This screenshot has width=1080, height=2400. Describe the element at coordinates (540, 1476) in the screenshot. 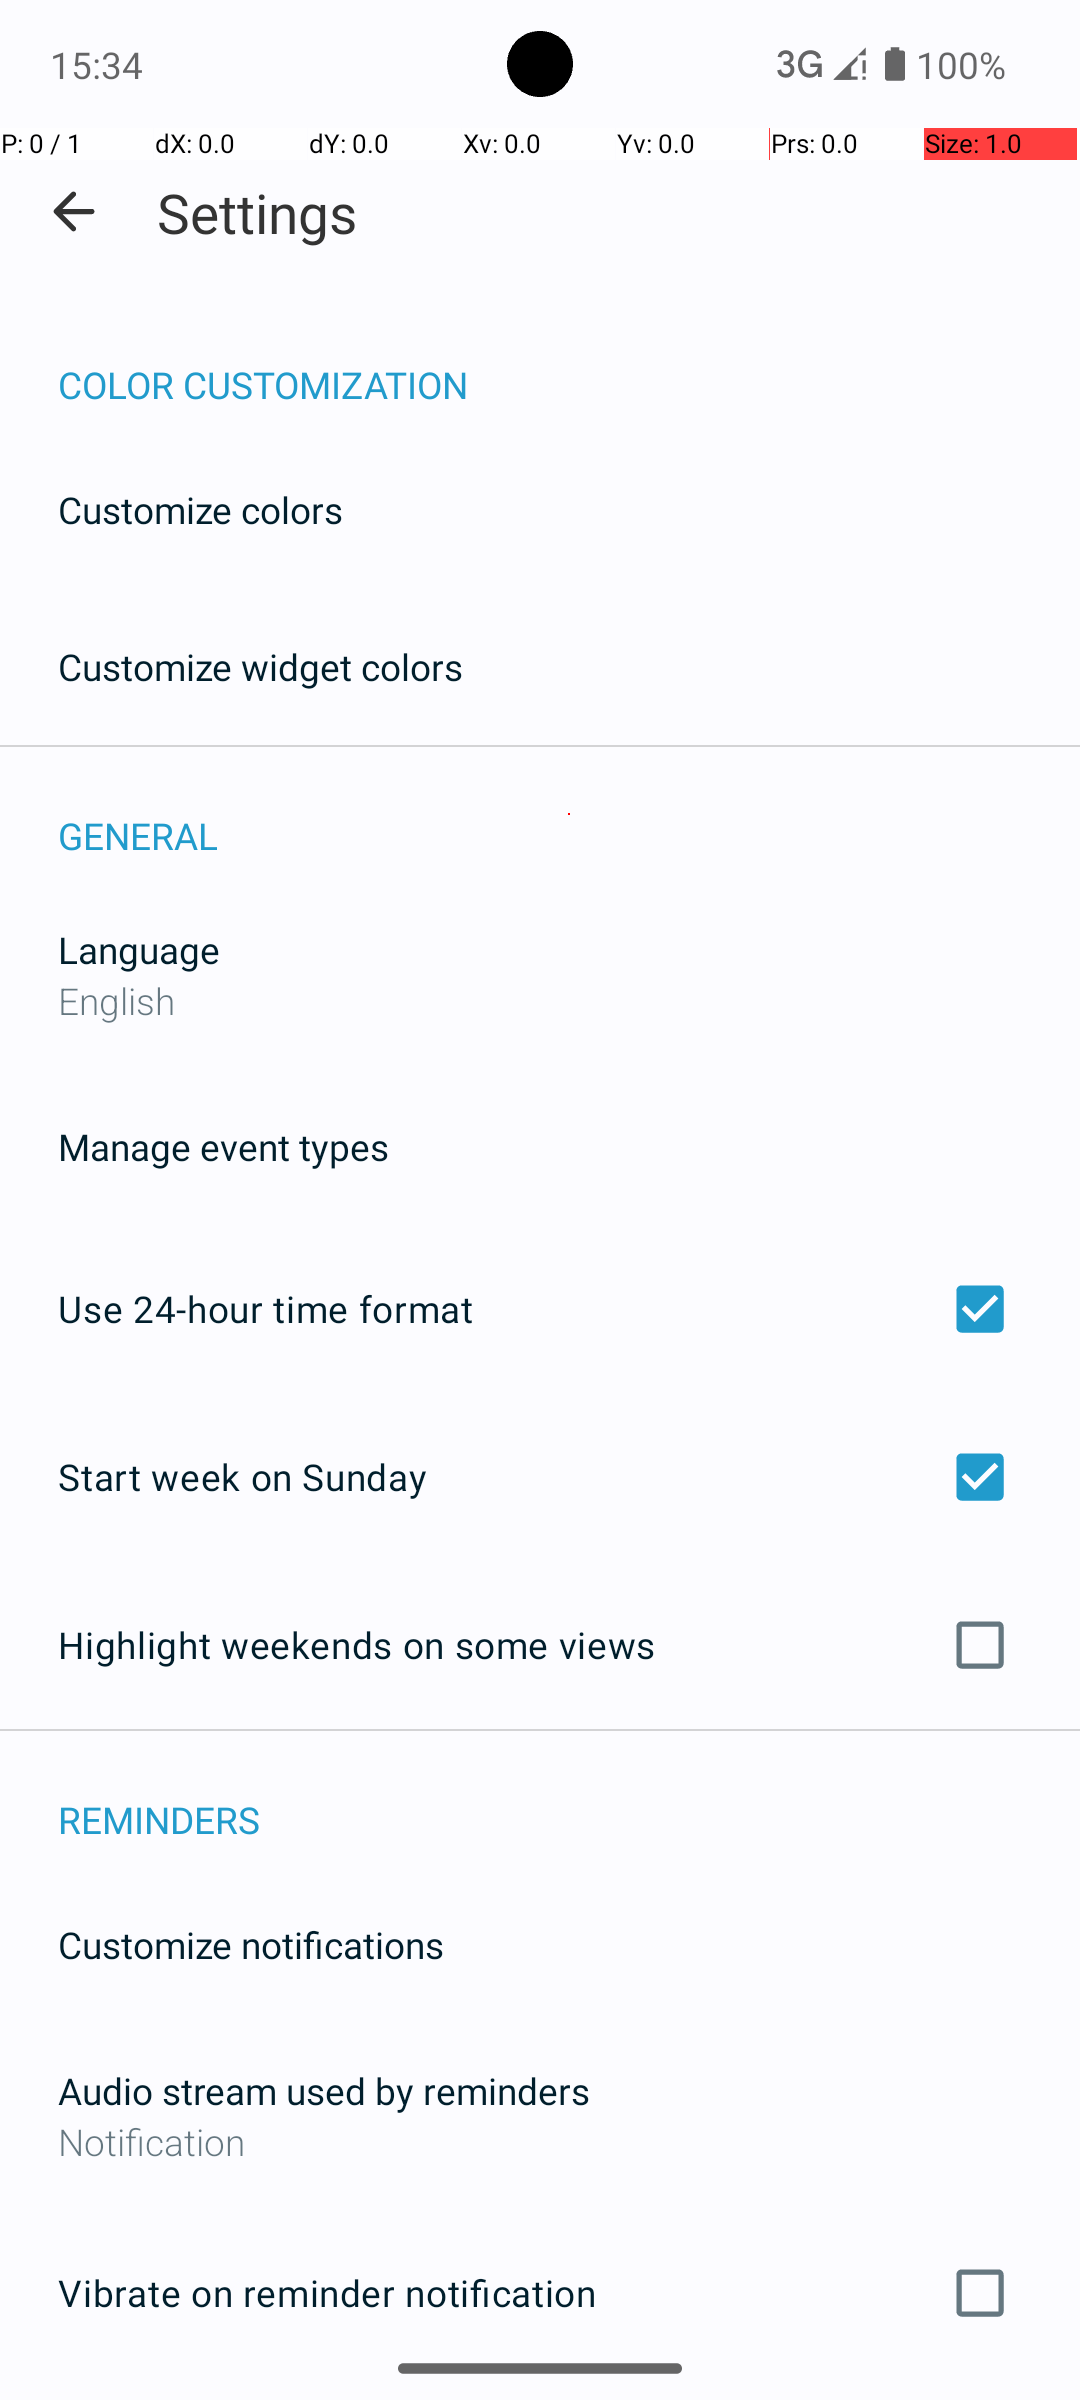

I see `Start week on Sunday` at that location.